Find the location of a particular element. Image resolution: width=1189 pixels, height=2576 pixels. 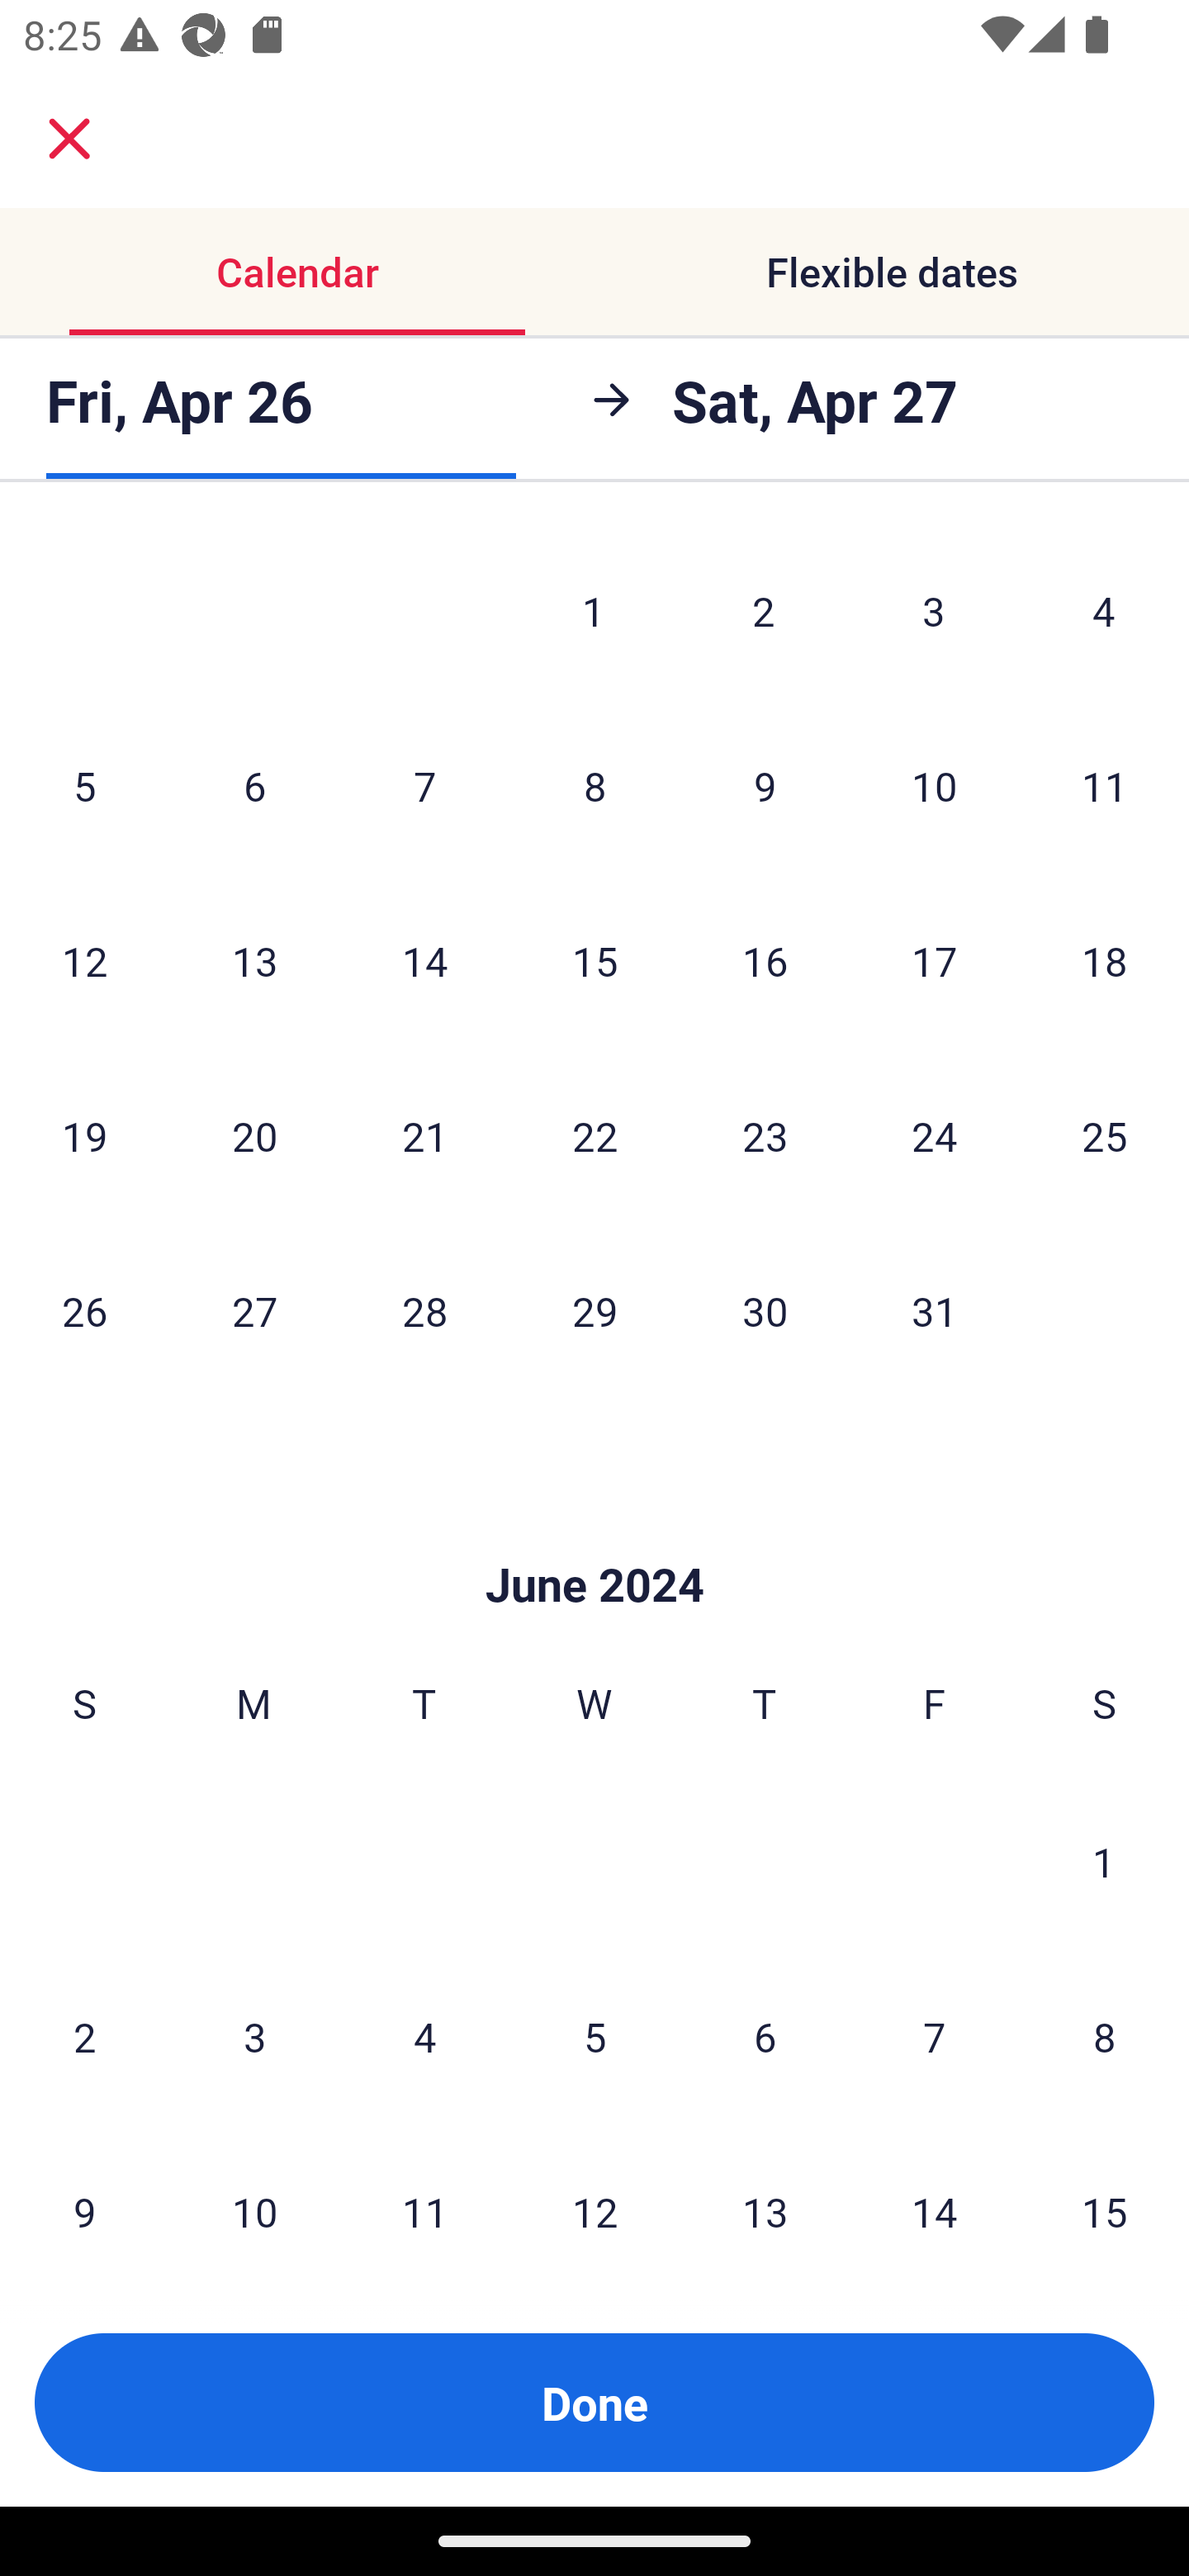

13 Monday, May 13, 2024 is located at coordinates (254, 960).